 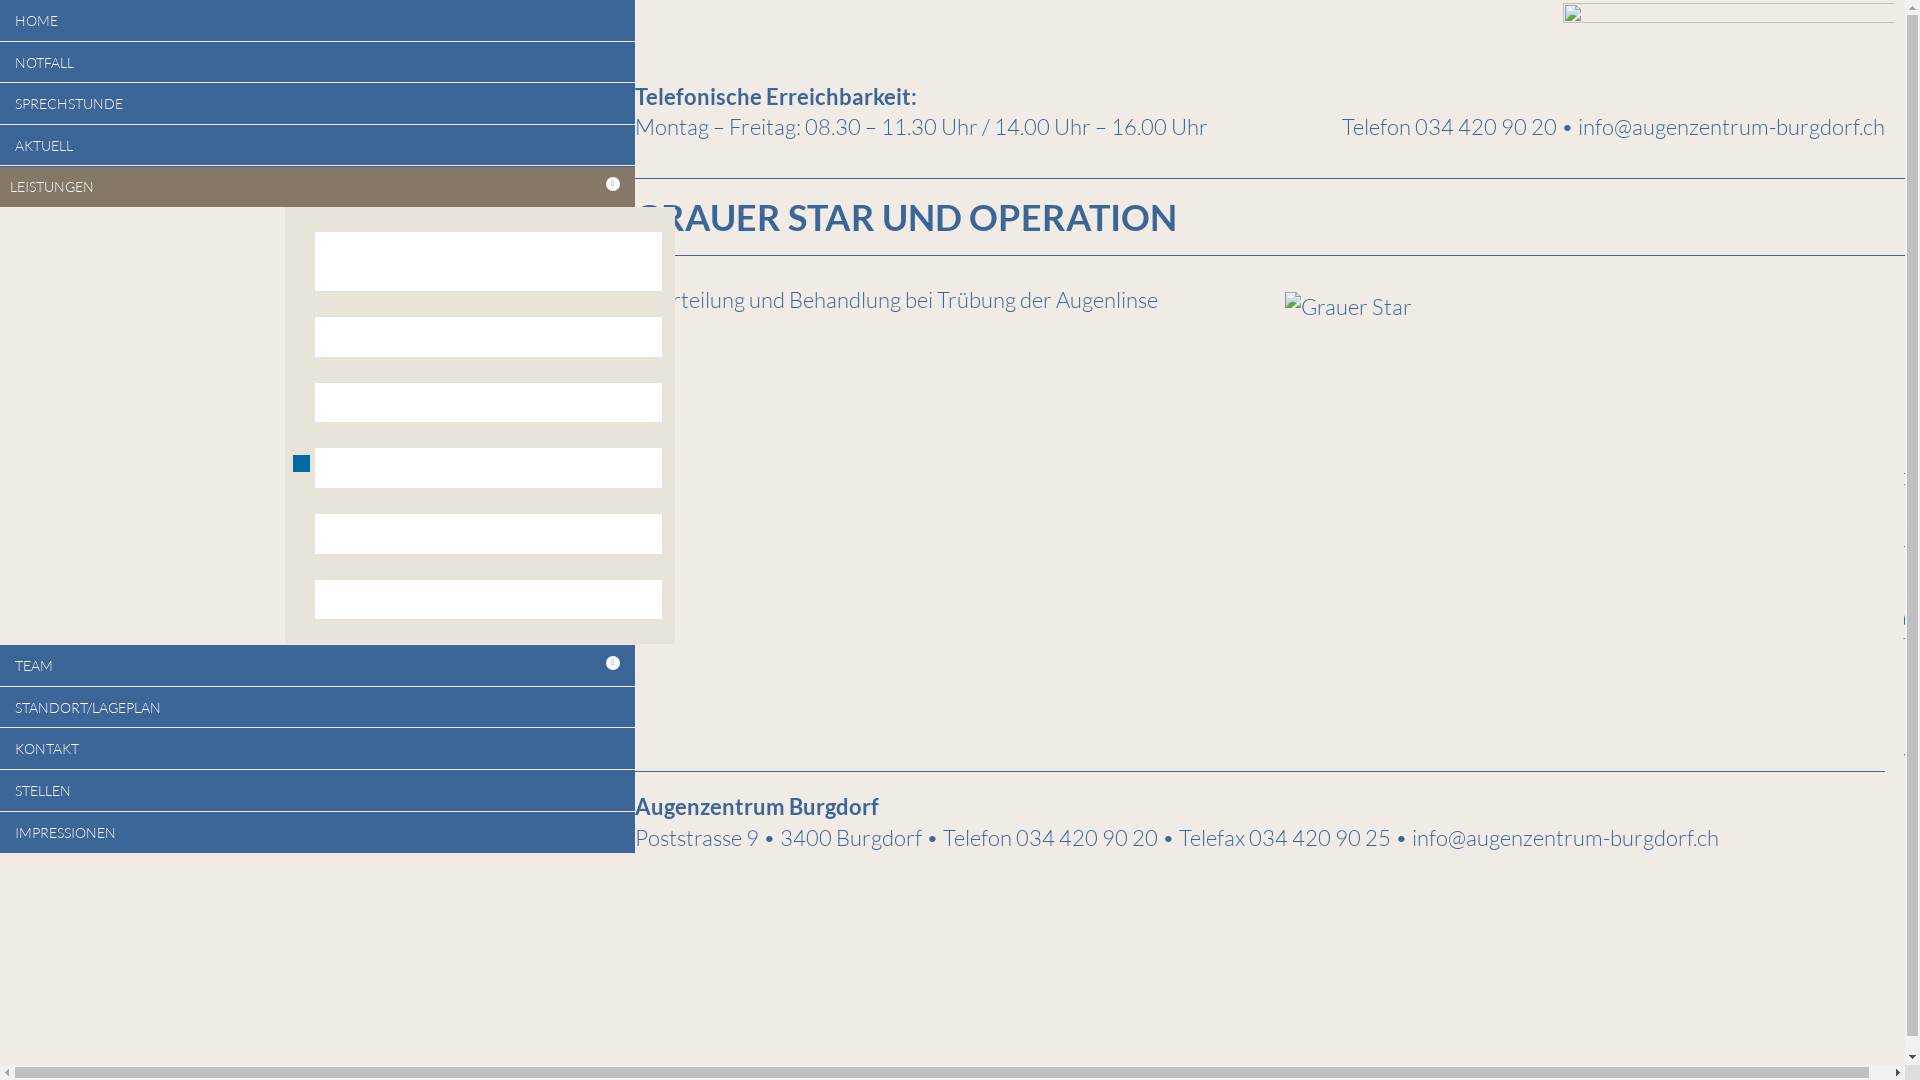 What do you see at coordinates (488, 468) in the screenshot?
I see `GRAUER STAR UND OPERATION` at bounding box center [488, 468].